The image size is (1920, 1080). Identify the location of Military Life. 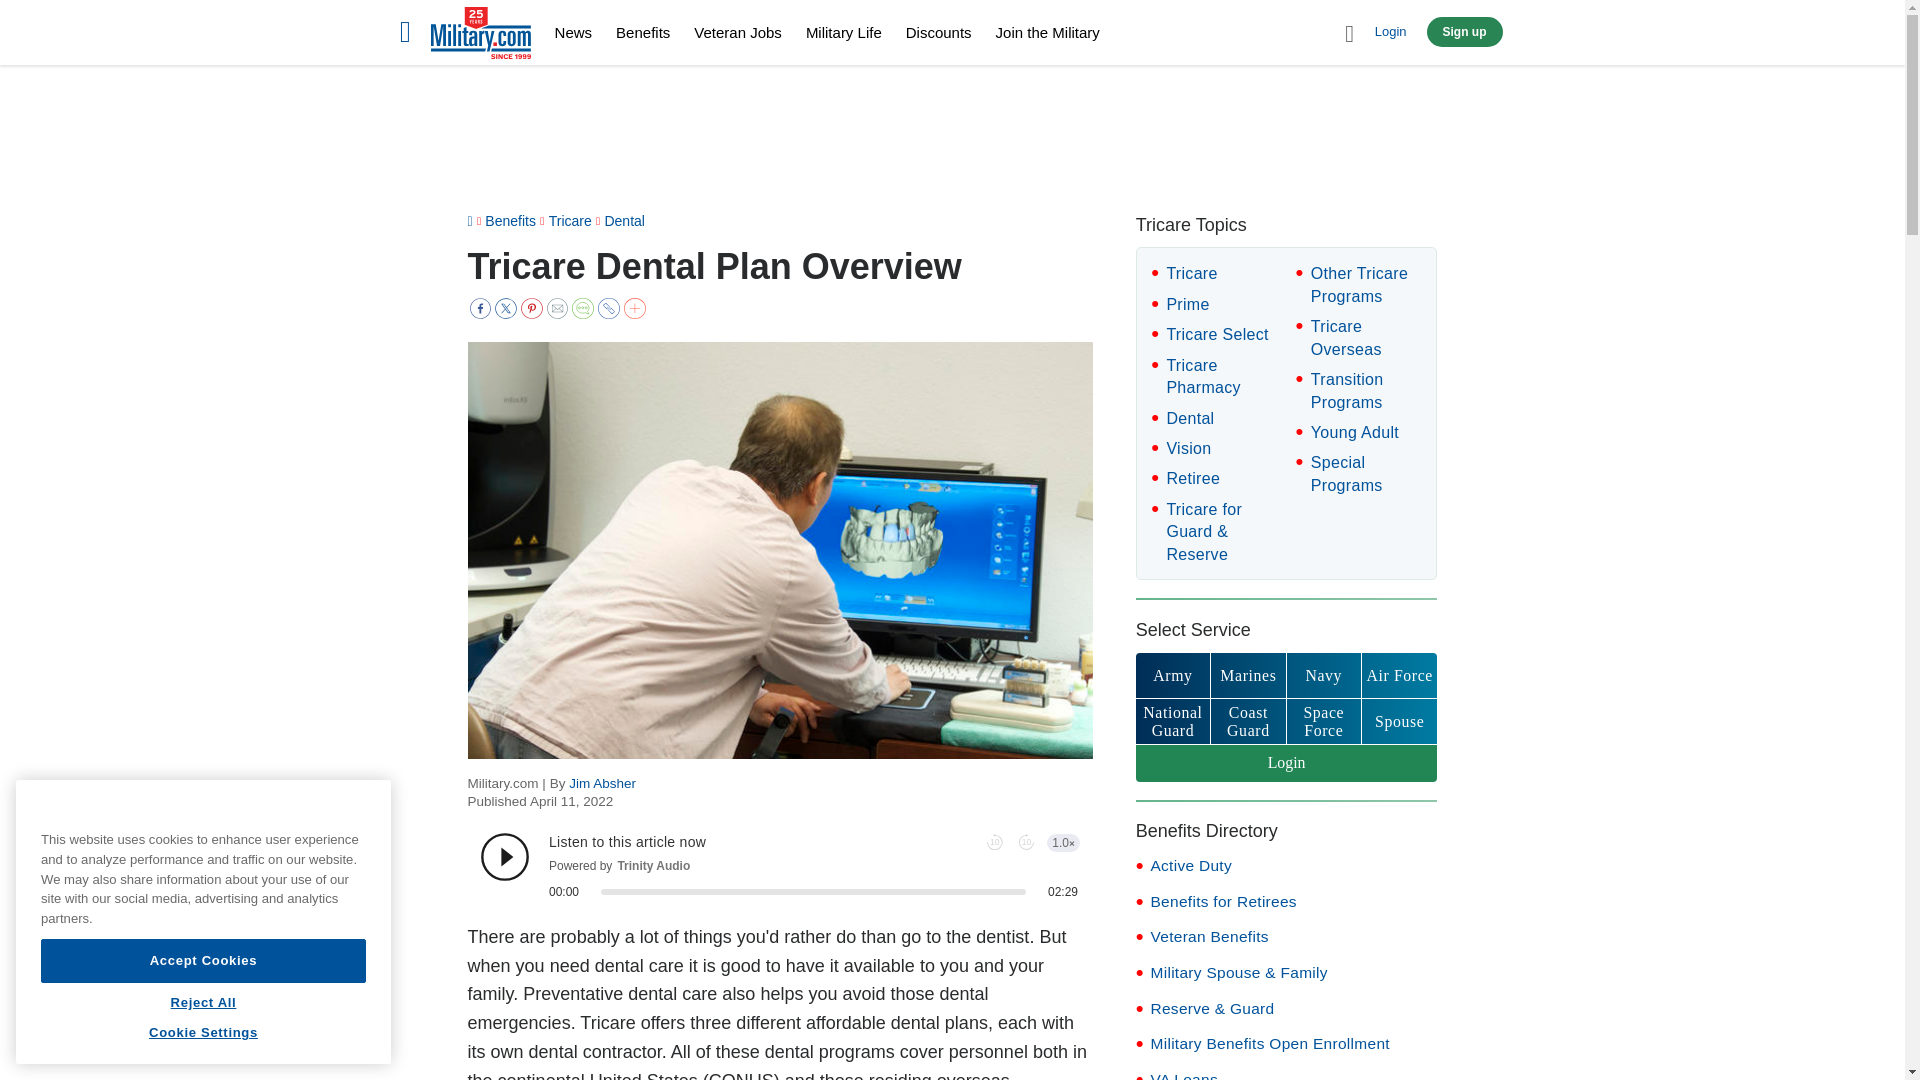
(844, 32).